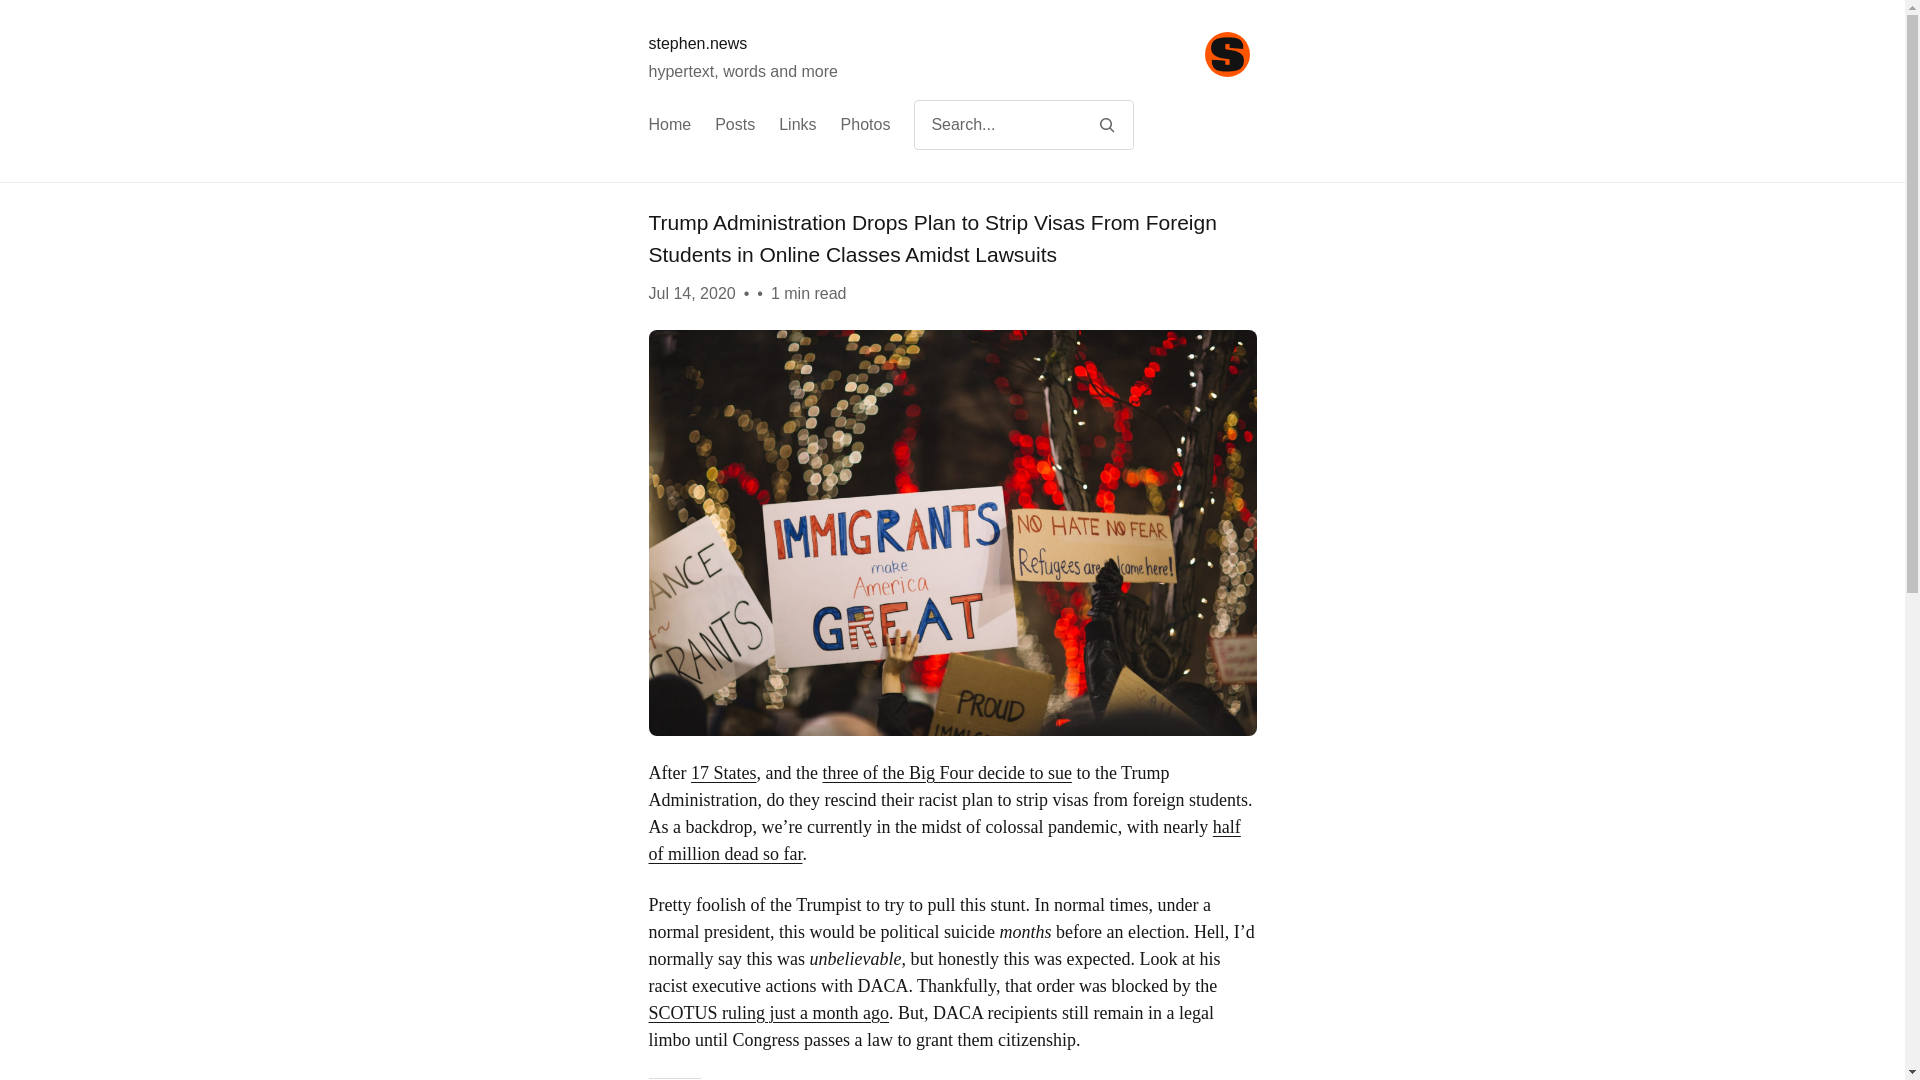 The height and width of the screenshot is (1080, 1920). I want to click on three of the Big Four decide to sue, so click(946, 772).